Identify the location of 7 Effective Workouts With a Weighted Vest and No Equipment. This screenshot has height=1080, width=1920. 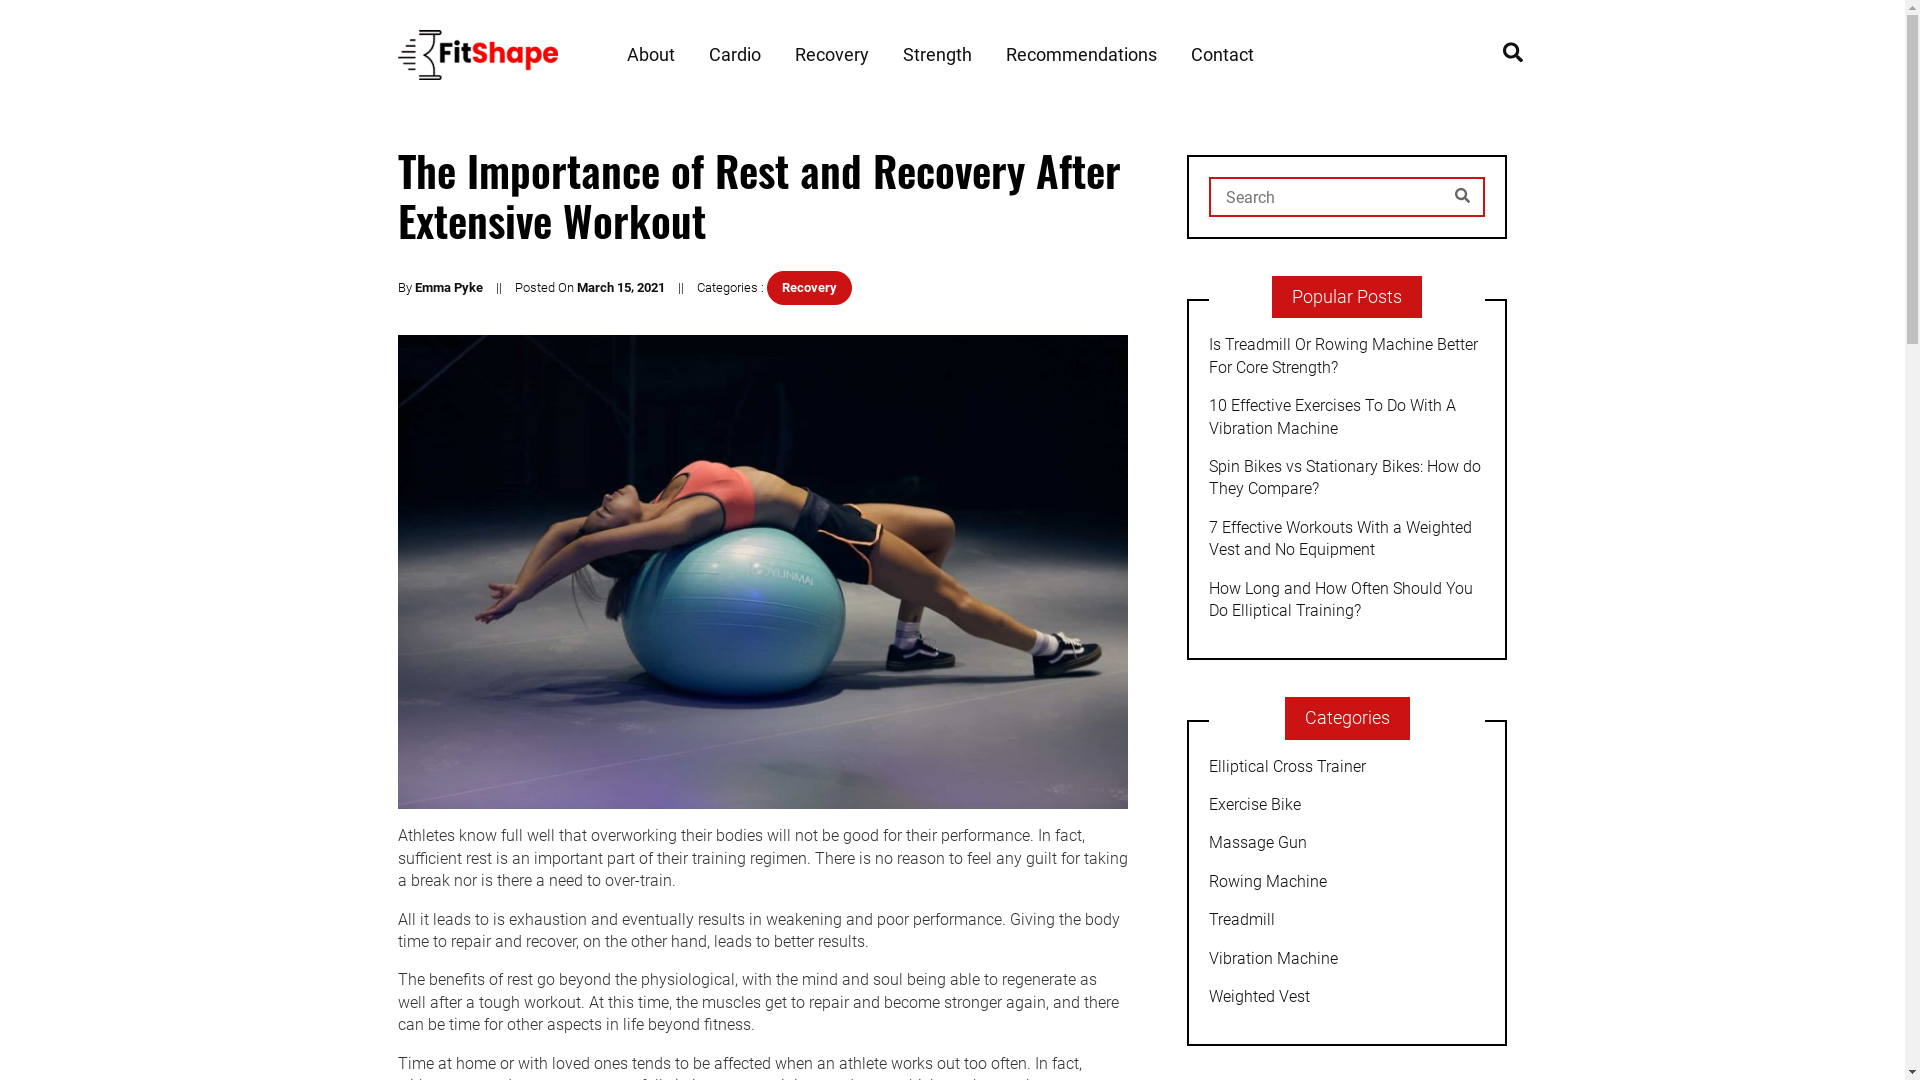
(1347, 540).